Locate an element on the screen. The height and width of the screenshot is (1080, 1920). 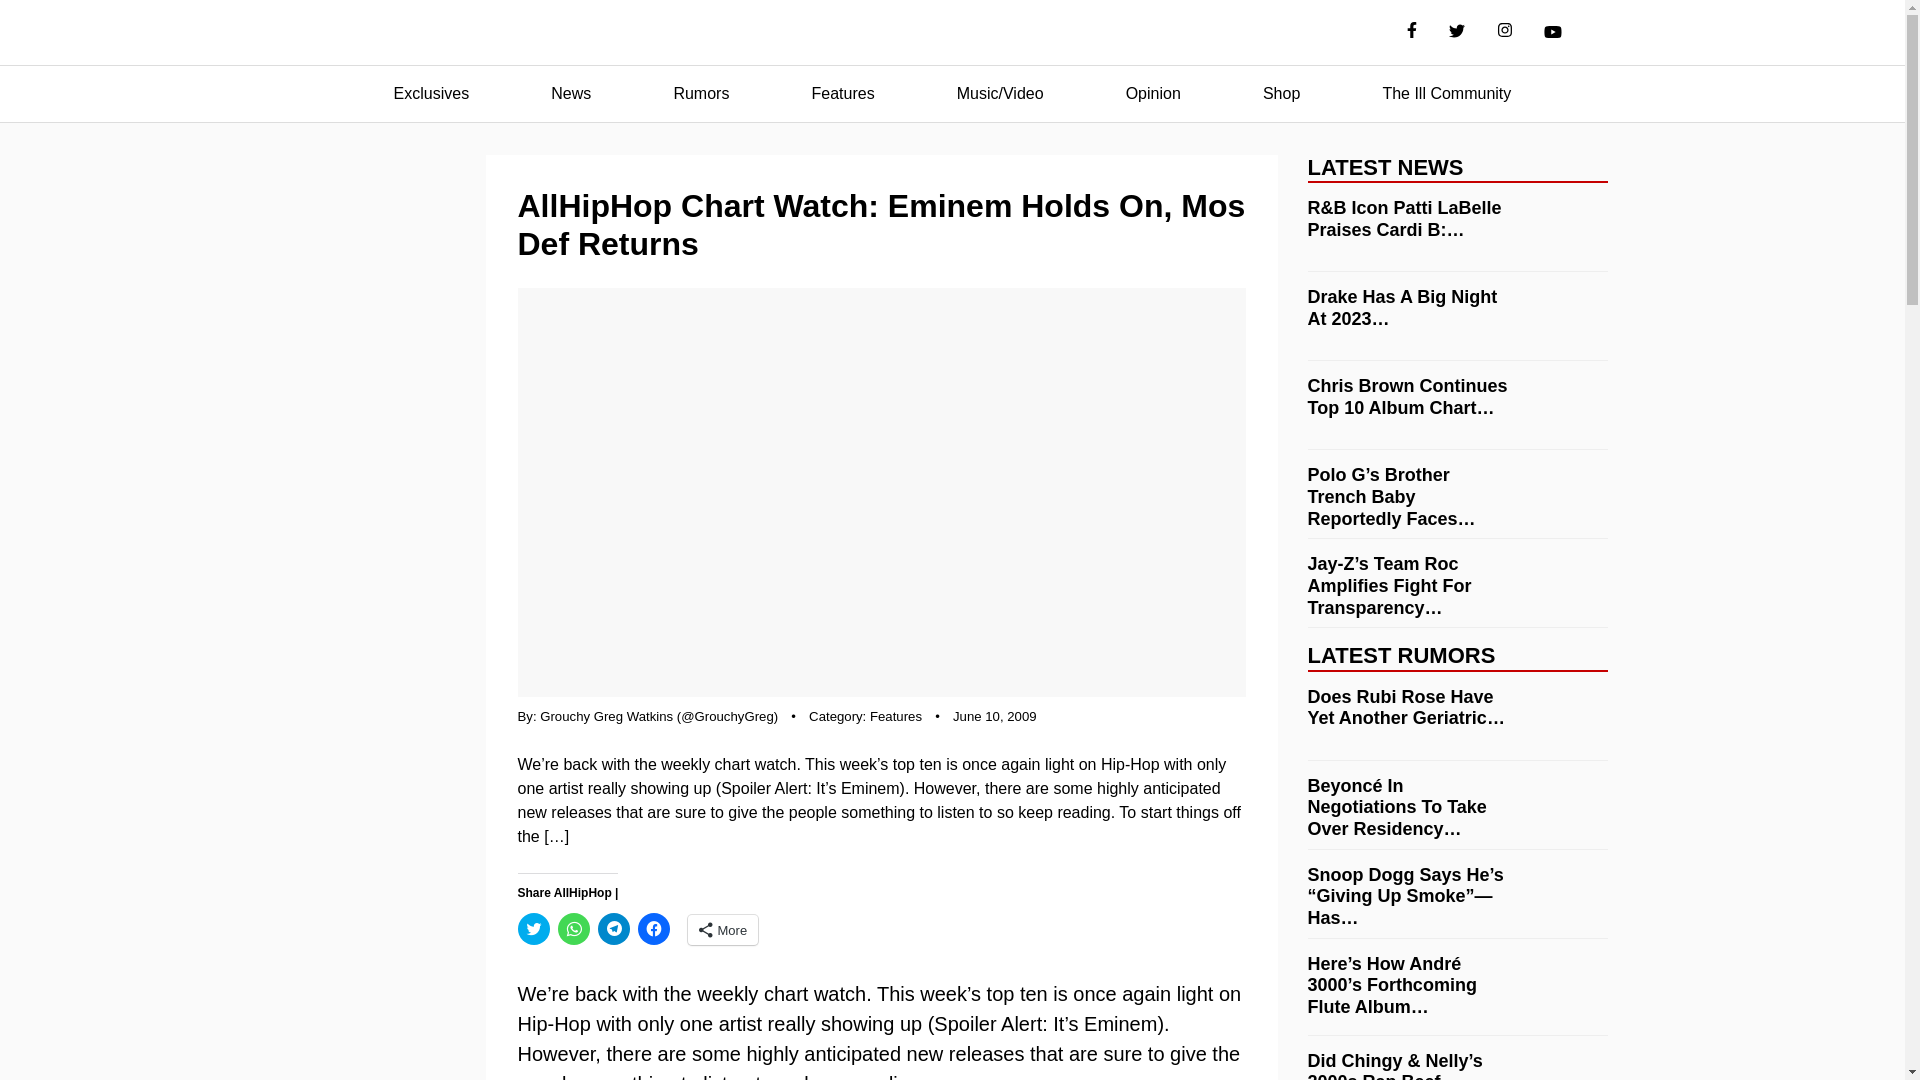
Features is located at coordinates (842, 94).